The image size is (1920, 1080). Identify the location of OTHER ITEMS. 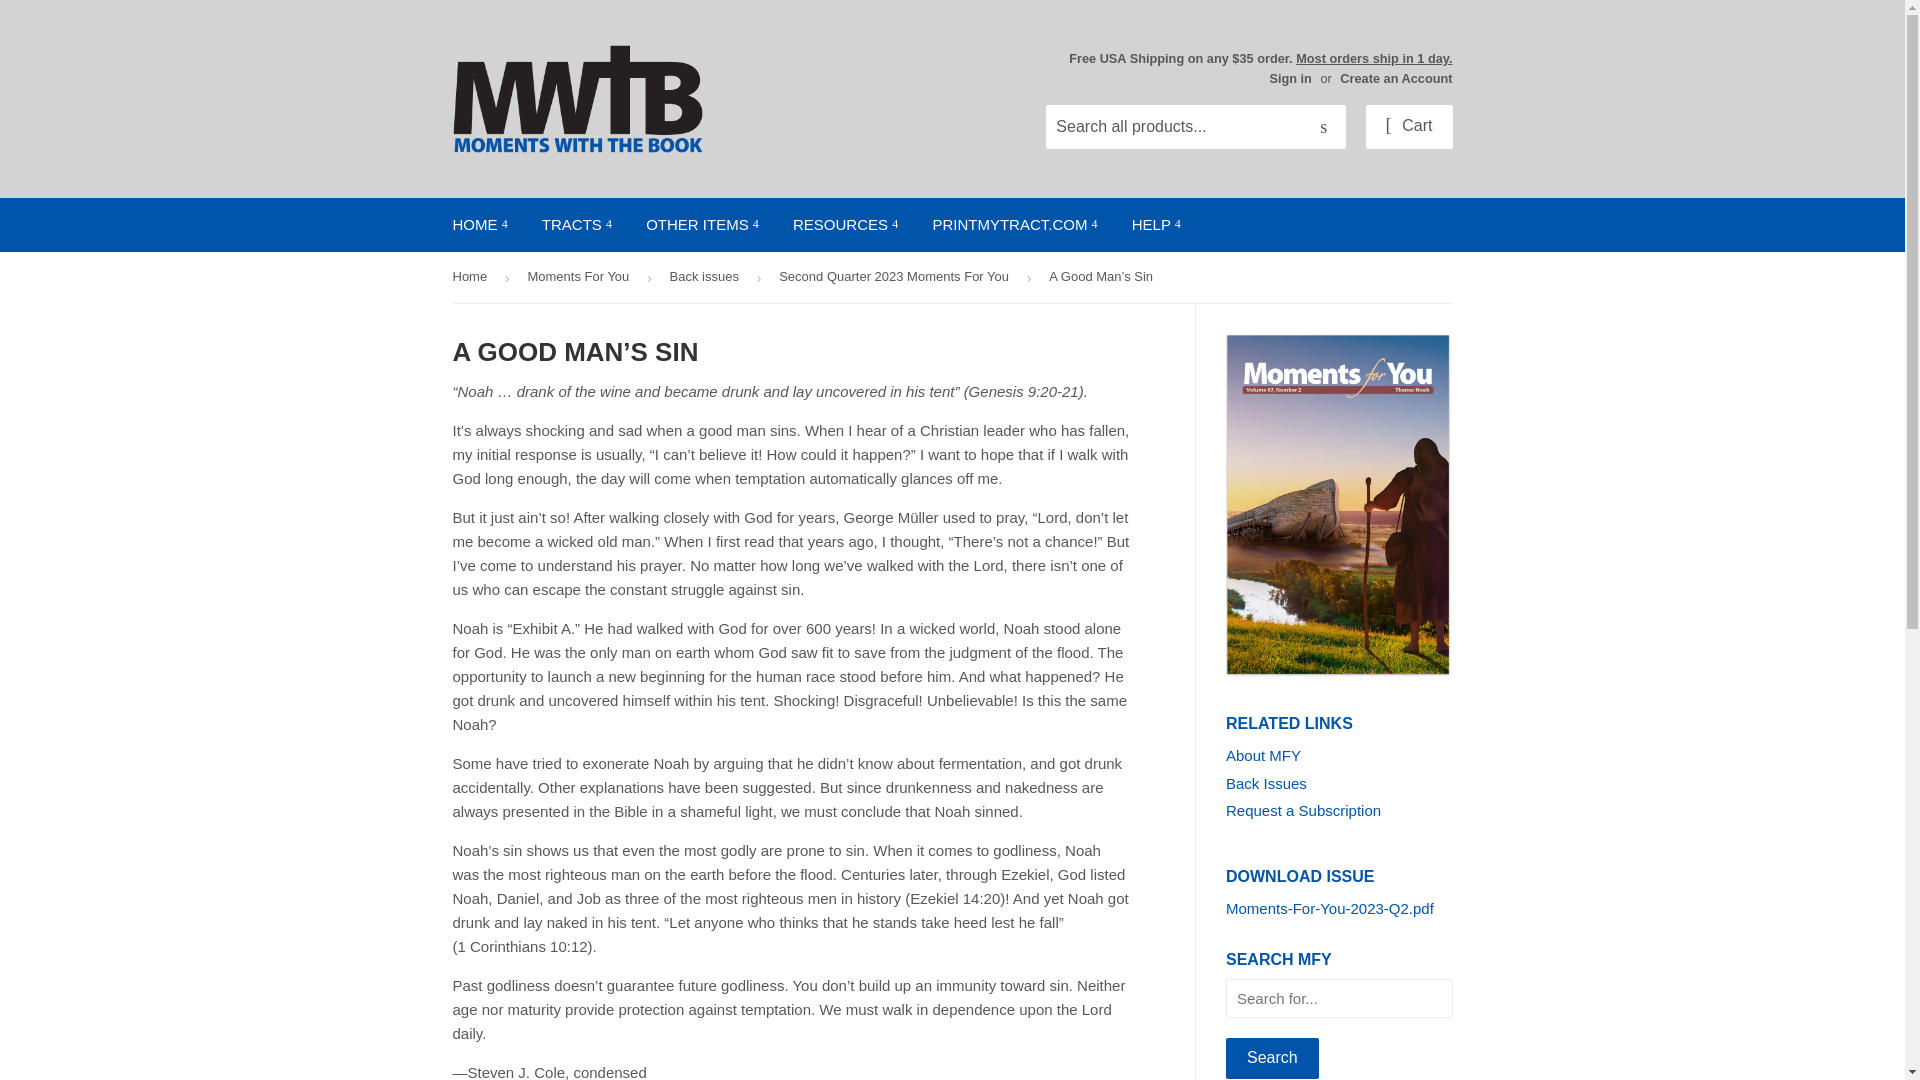
(702, 224).